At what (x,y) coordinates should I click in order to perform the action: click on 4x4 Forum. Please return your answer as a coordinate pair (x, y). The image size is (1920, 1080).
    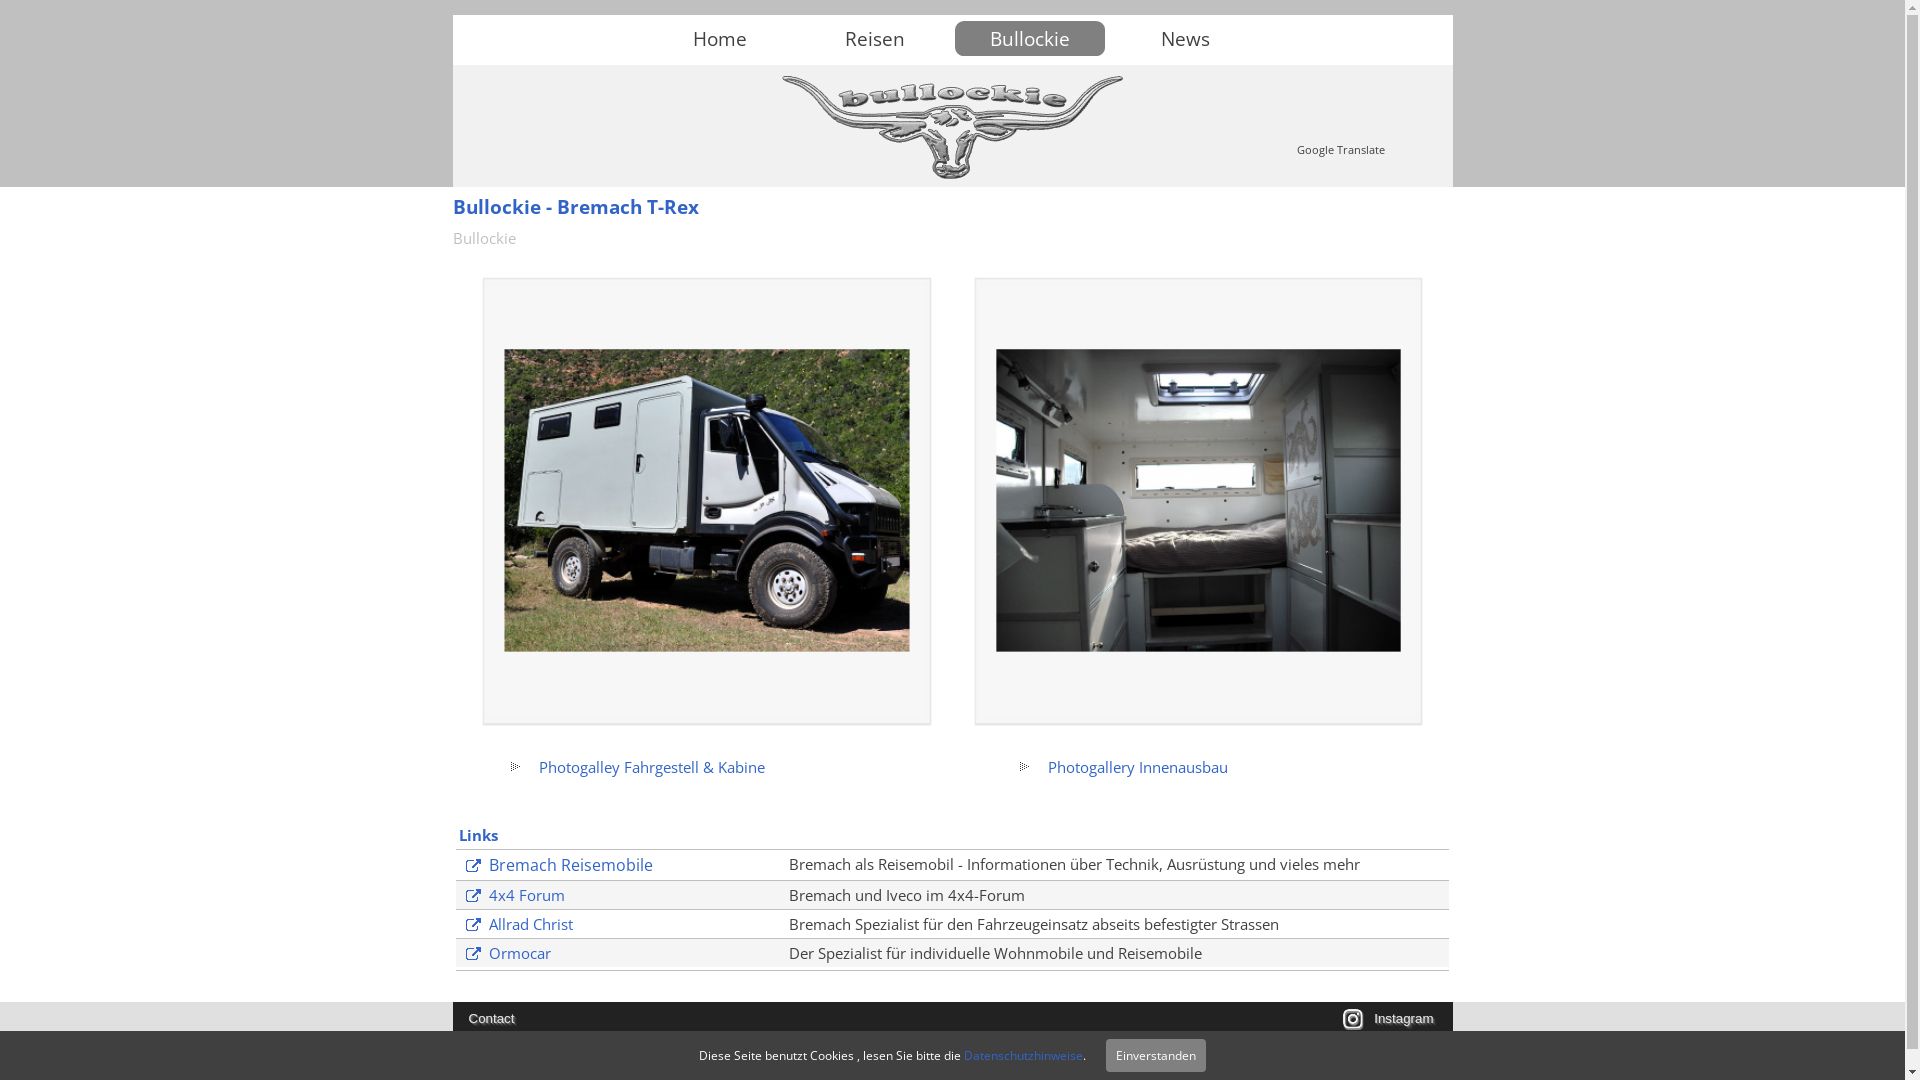
    Looking at the image, I should click on (512, 895).